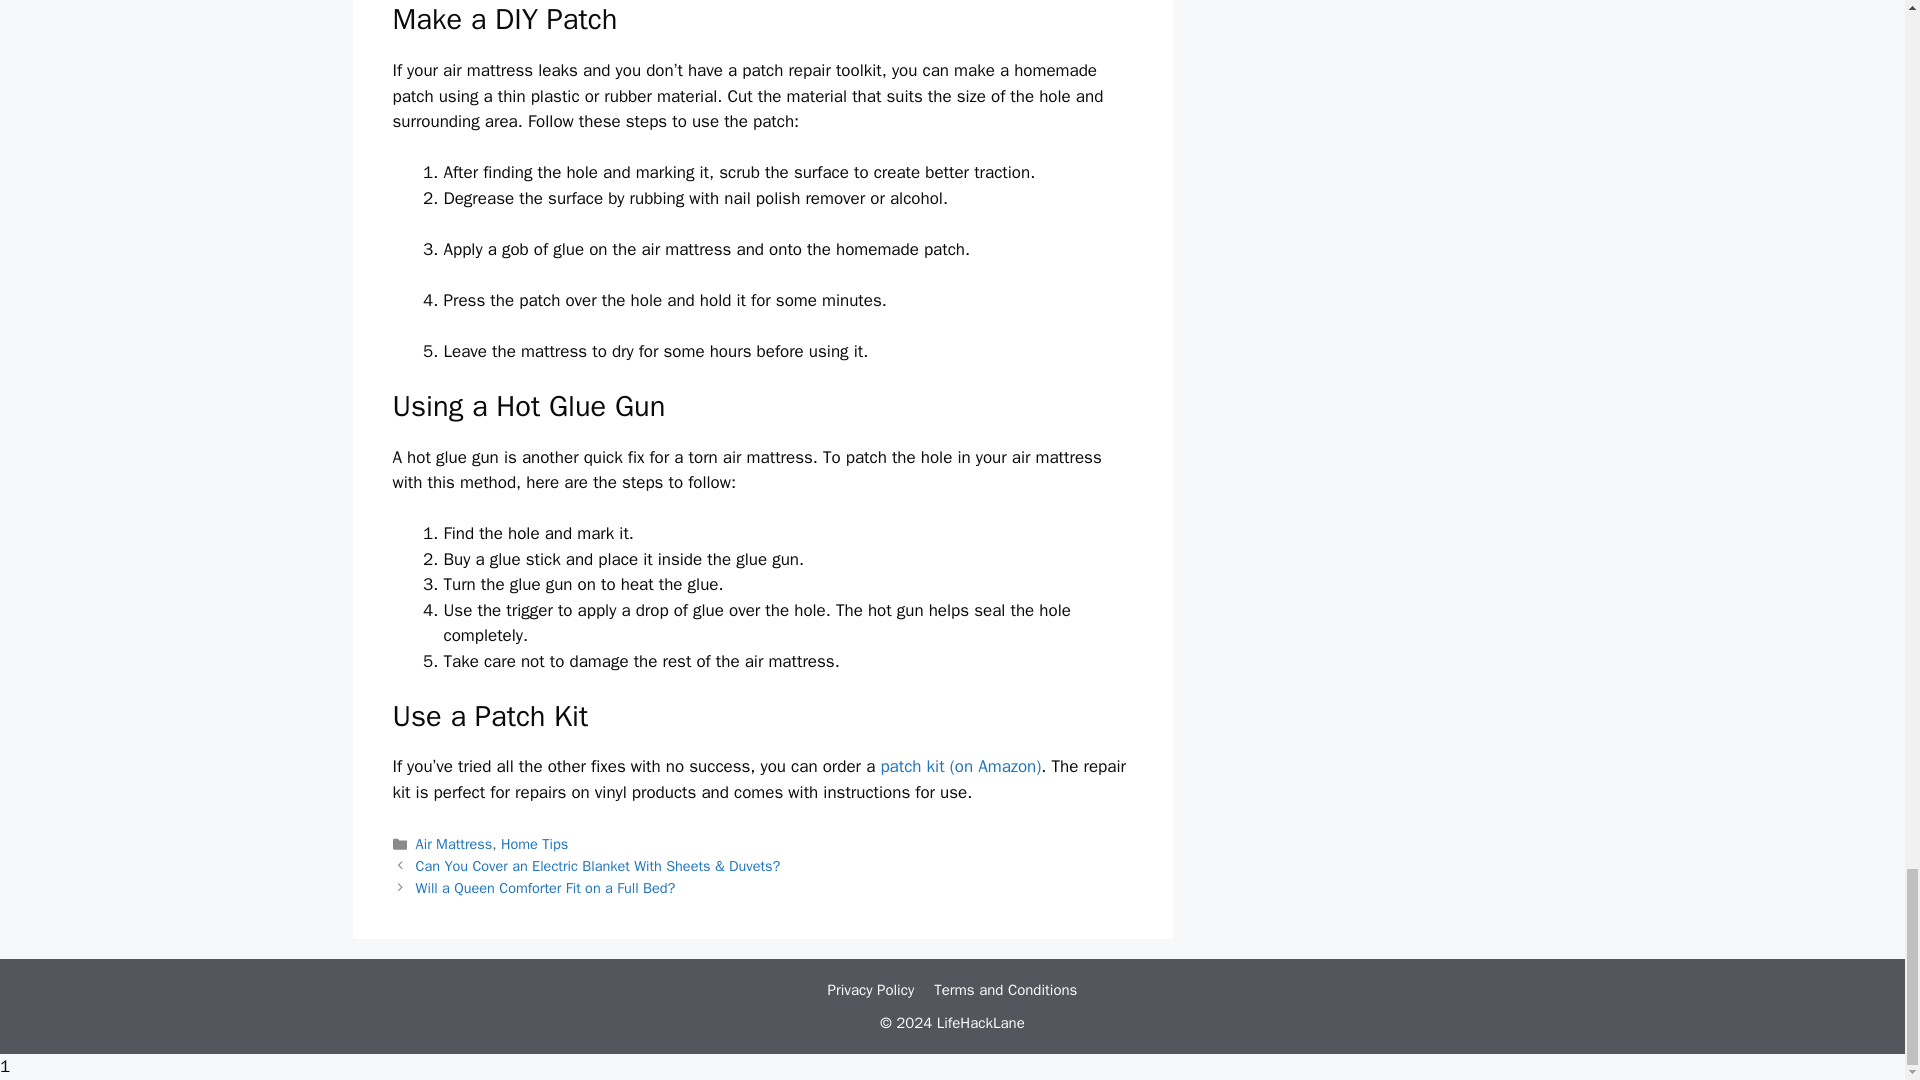 Image resolution: width=1920 pixels, height=1080 pixels. Describe the element at coordinates (546, 888) in the screenshot. I see `Will a Queen Comforter Fit on a Full Bed?` at that location.